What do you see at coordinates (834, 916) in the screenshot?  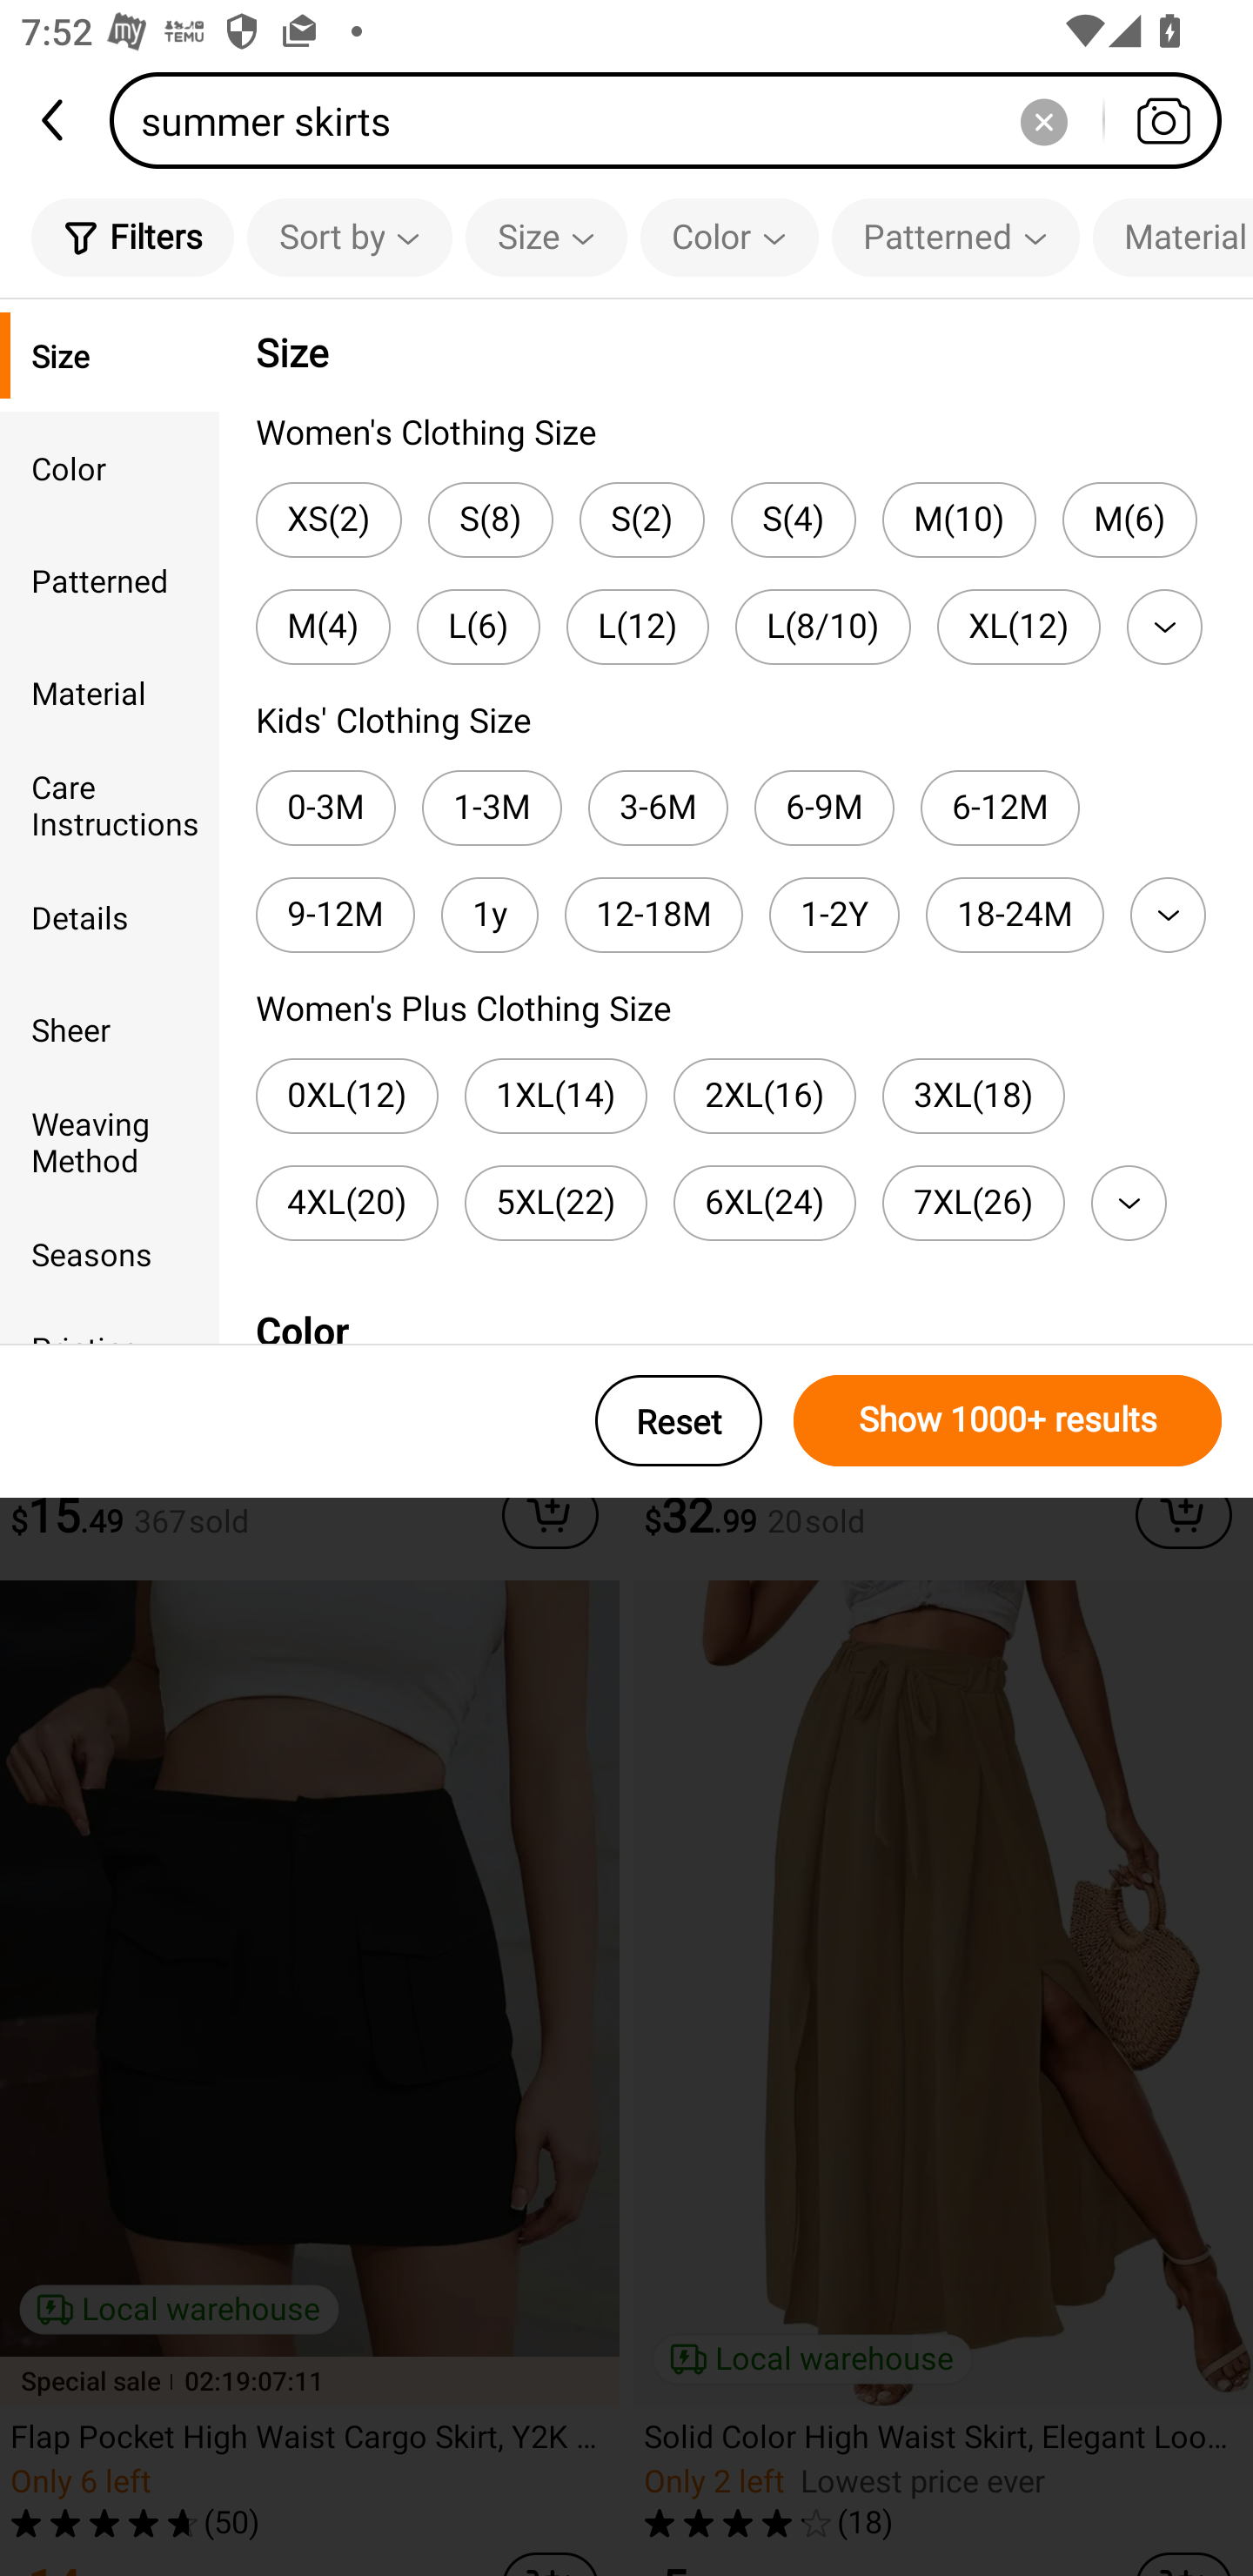 I see `1-2Y` at bounding box center [834, 916].